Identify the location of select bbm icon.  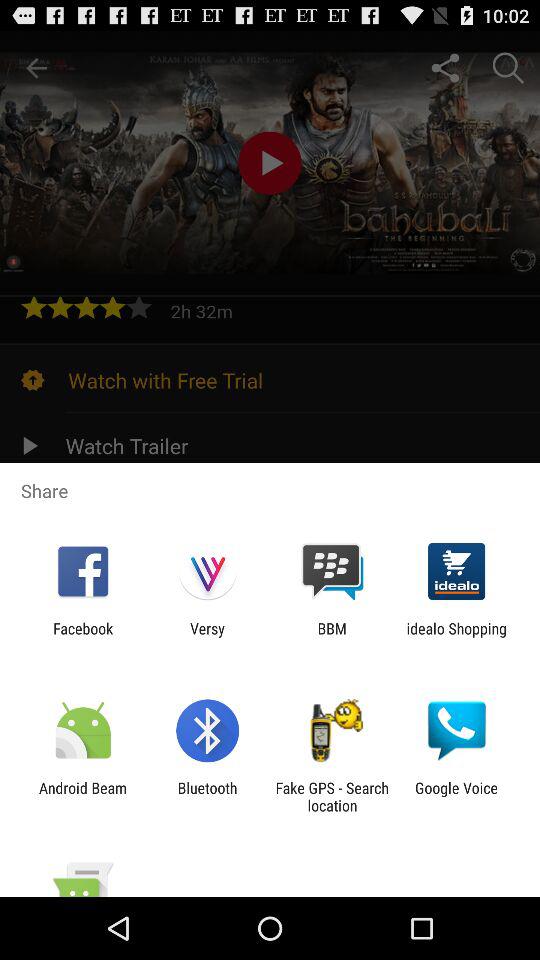
(332, 637).